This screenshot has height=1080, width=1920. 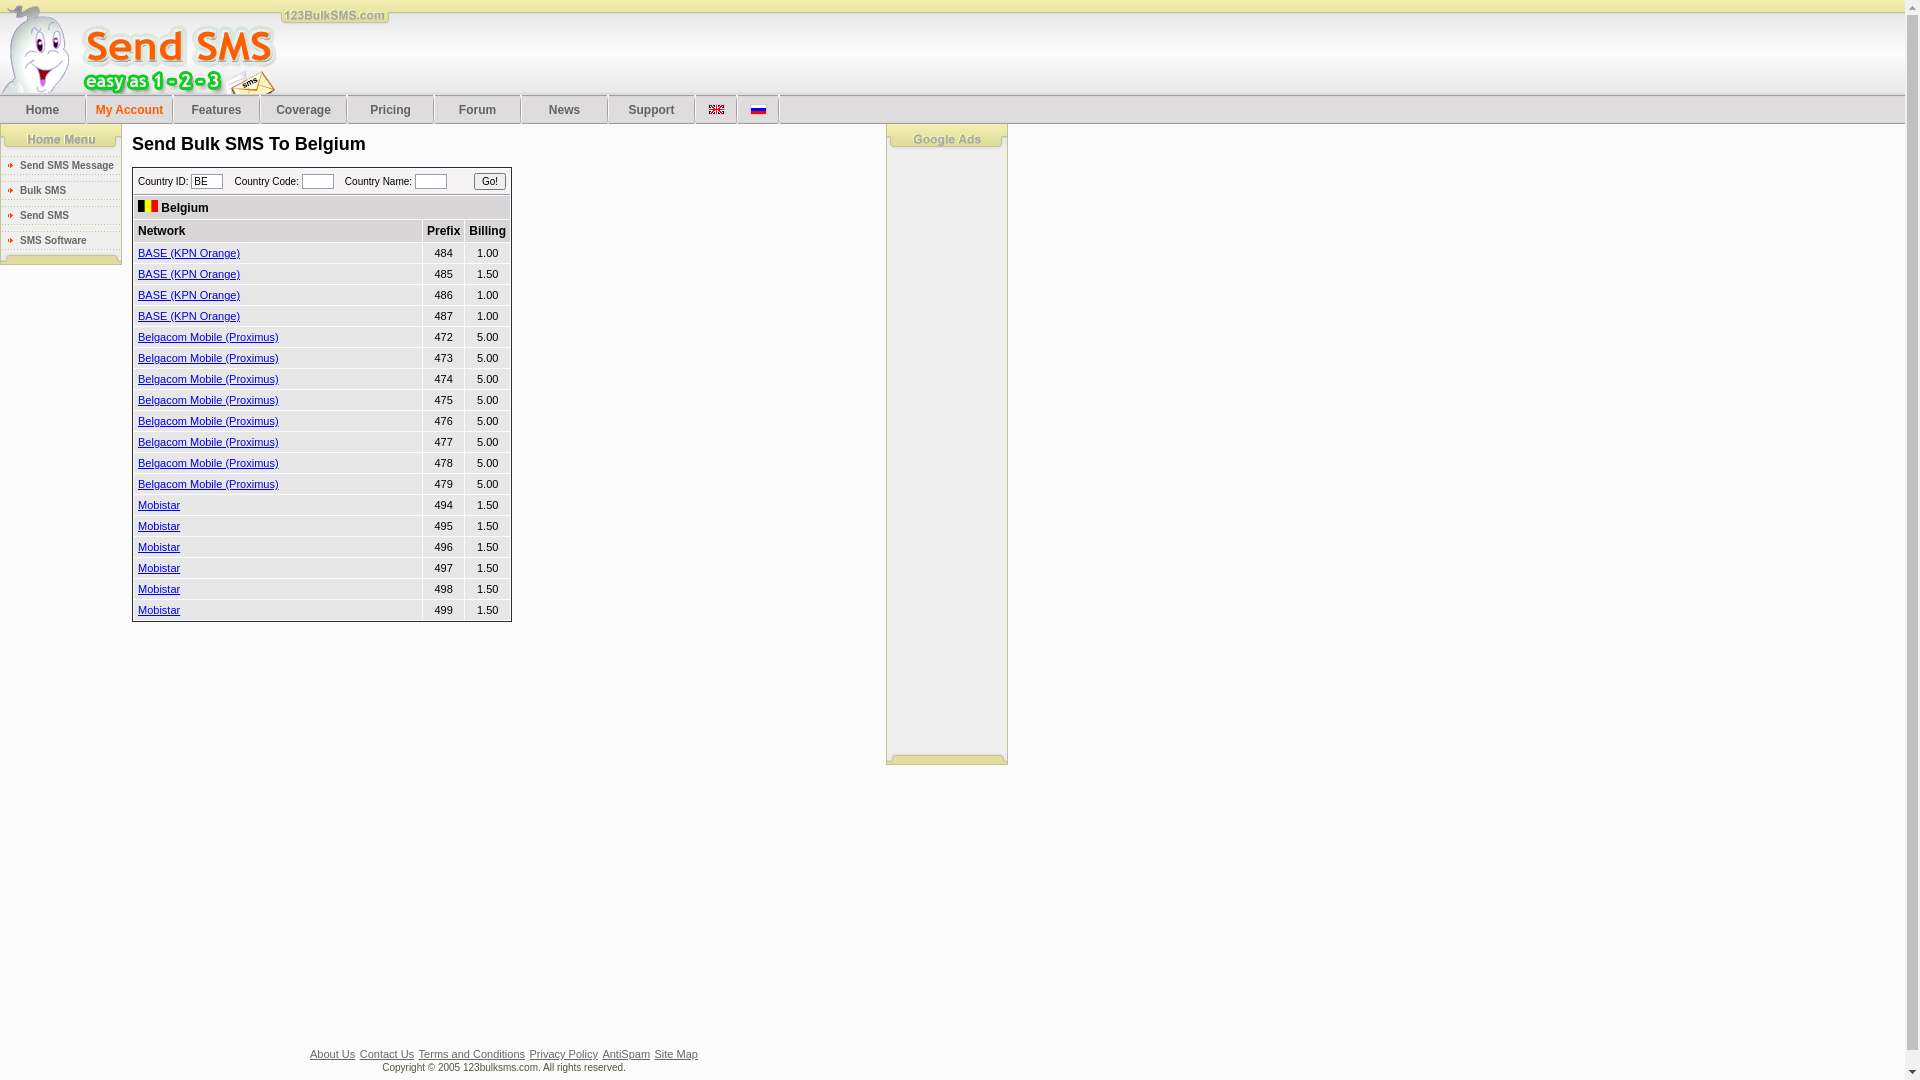 I want to click on Mobistar, so click(x=159, y=610).